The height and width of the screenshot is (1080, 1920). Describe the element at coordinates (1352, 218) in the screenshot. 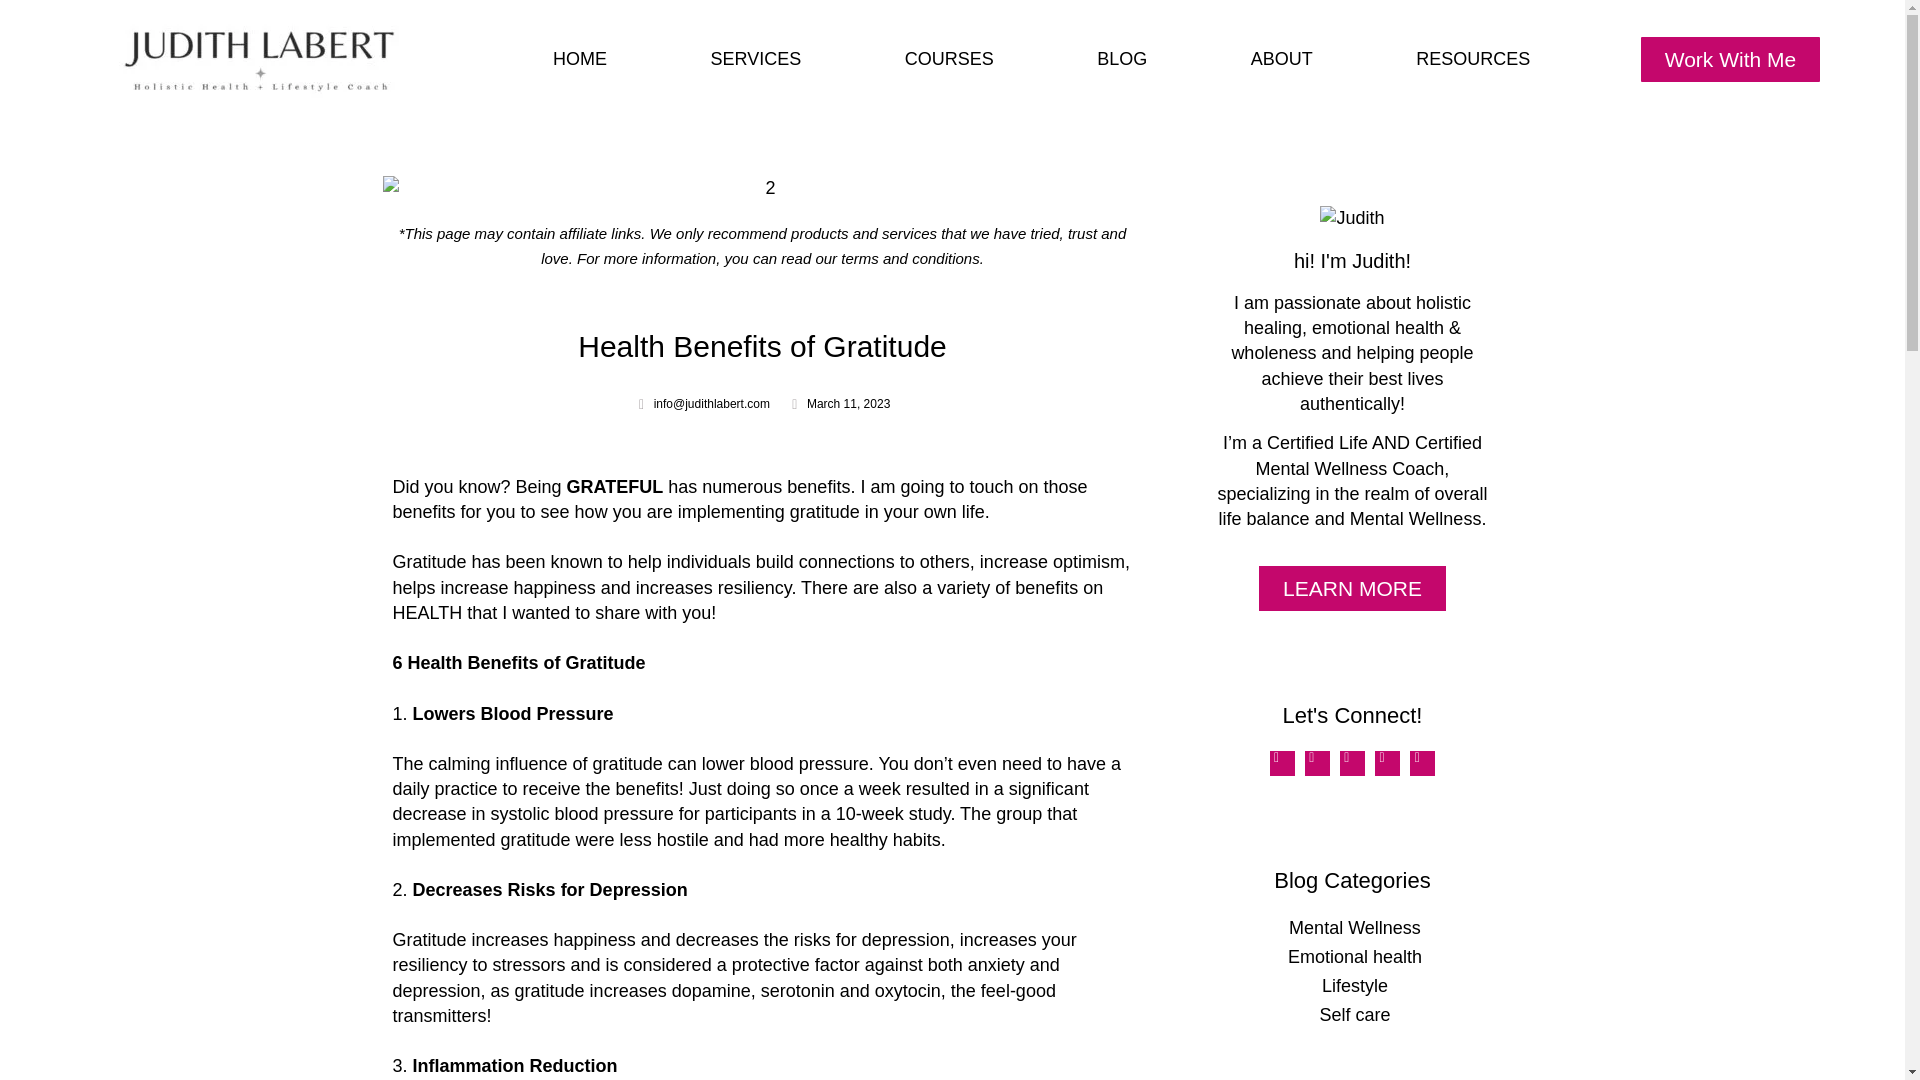

I see `Boundaries About me` at that location.